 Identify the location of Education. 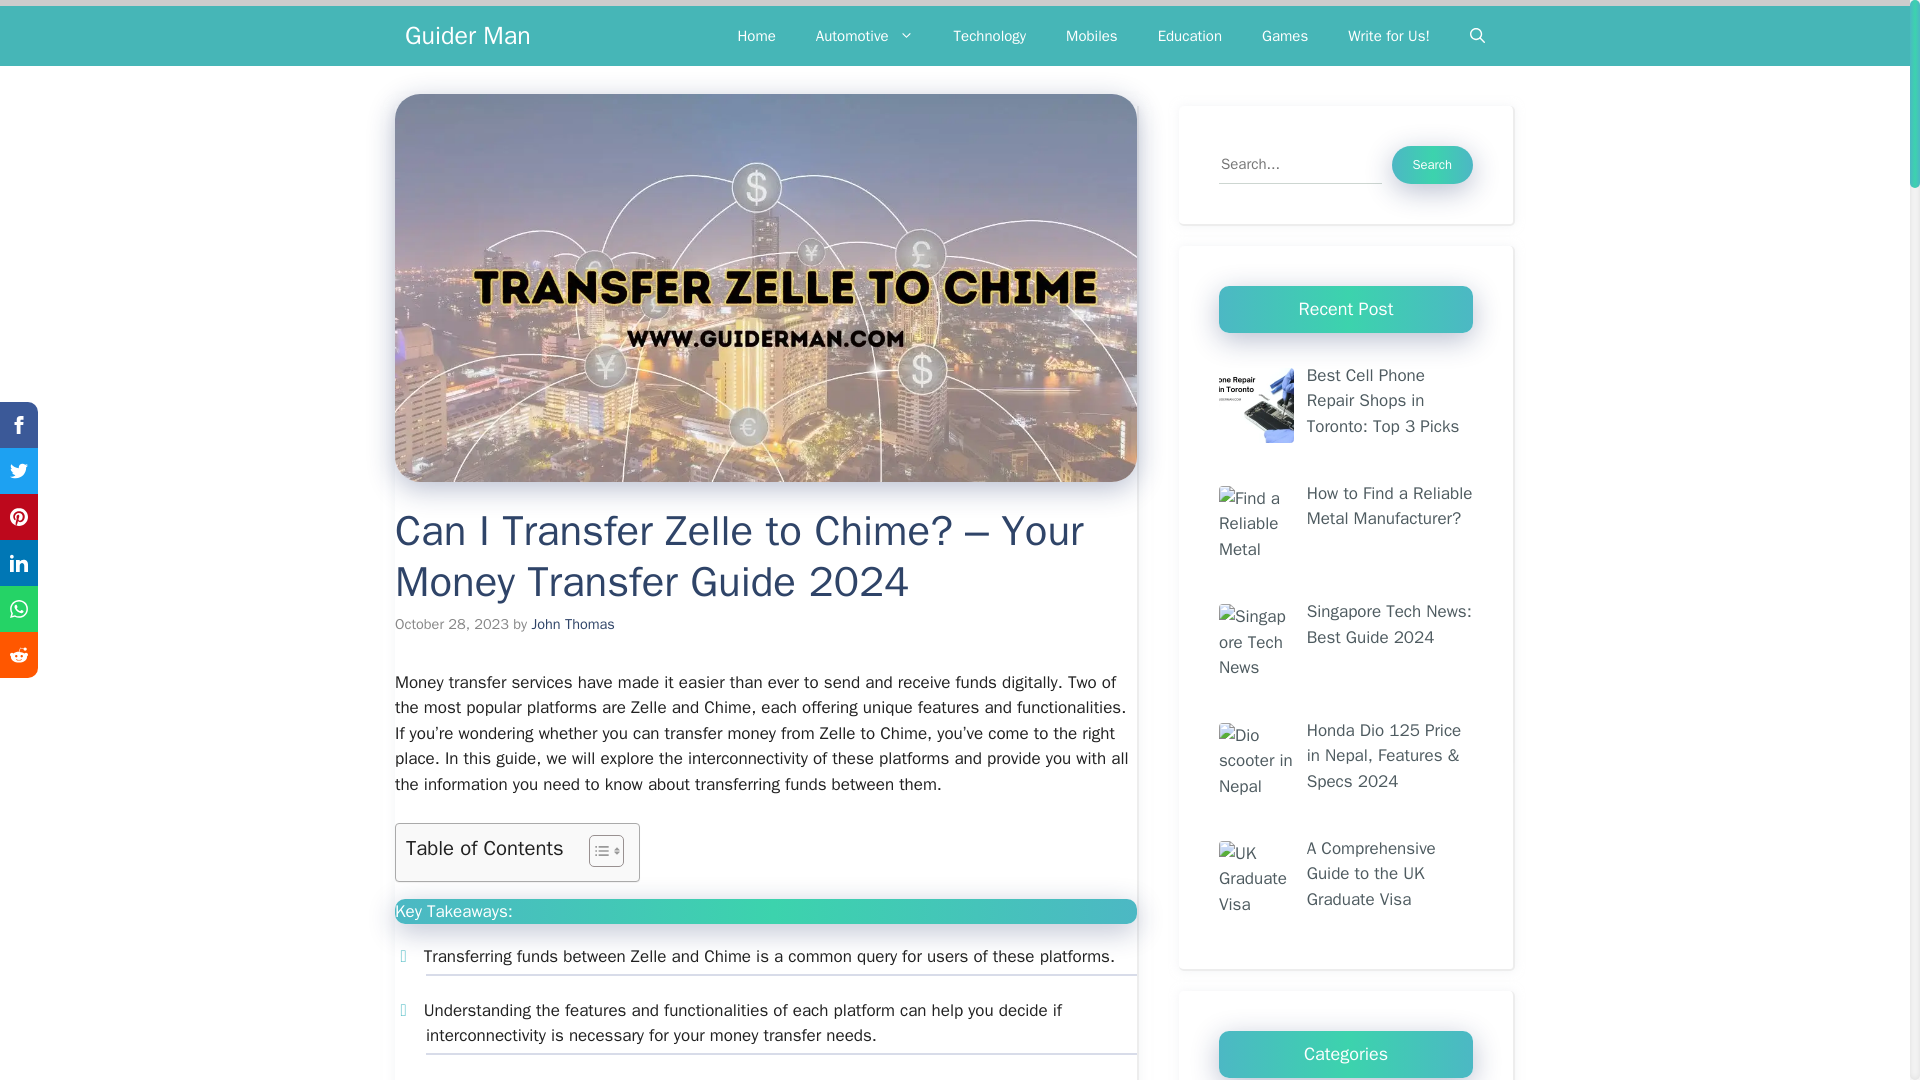
(1190, 36).